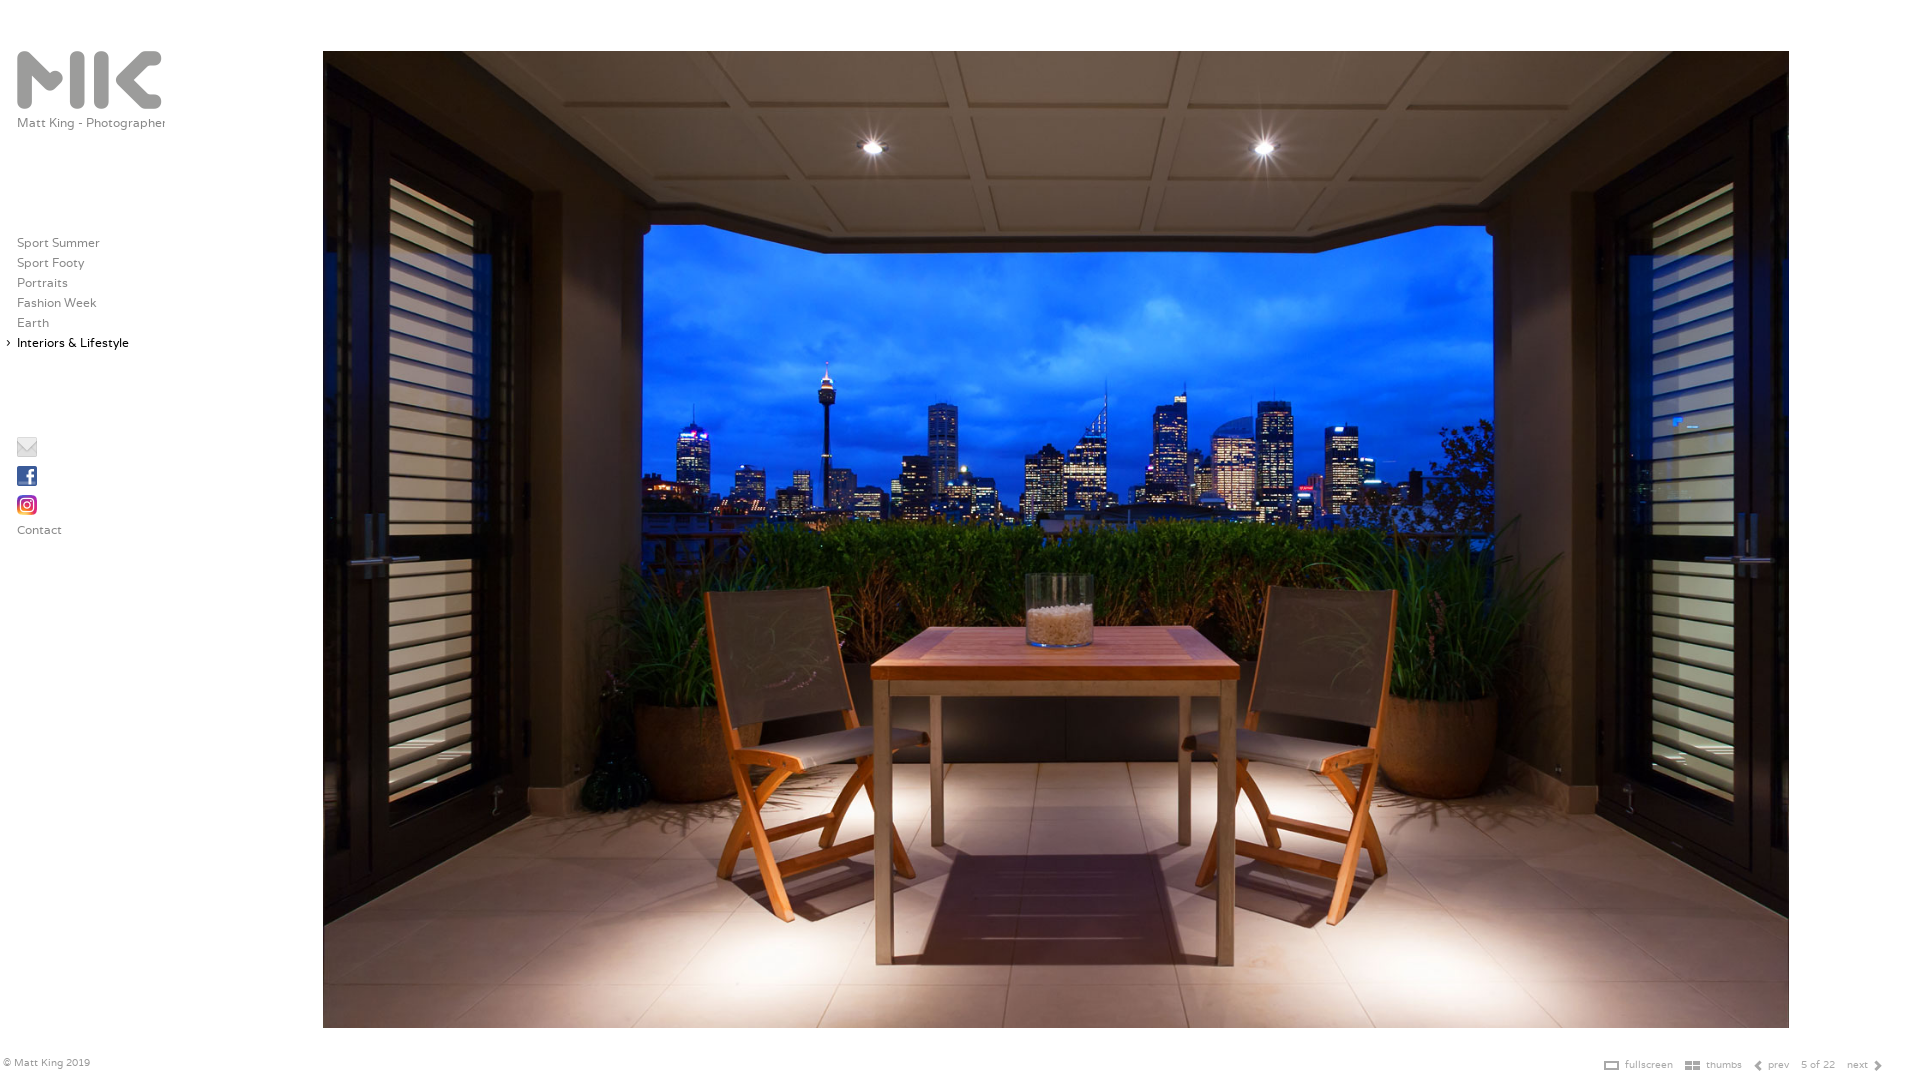 This screenshot has width=1920, height=1080. What do you see at coordinates (73, 342) in the screenshot?
I see `Interiors & Lifestyle` at bounding box center [73, 342].